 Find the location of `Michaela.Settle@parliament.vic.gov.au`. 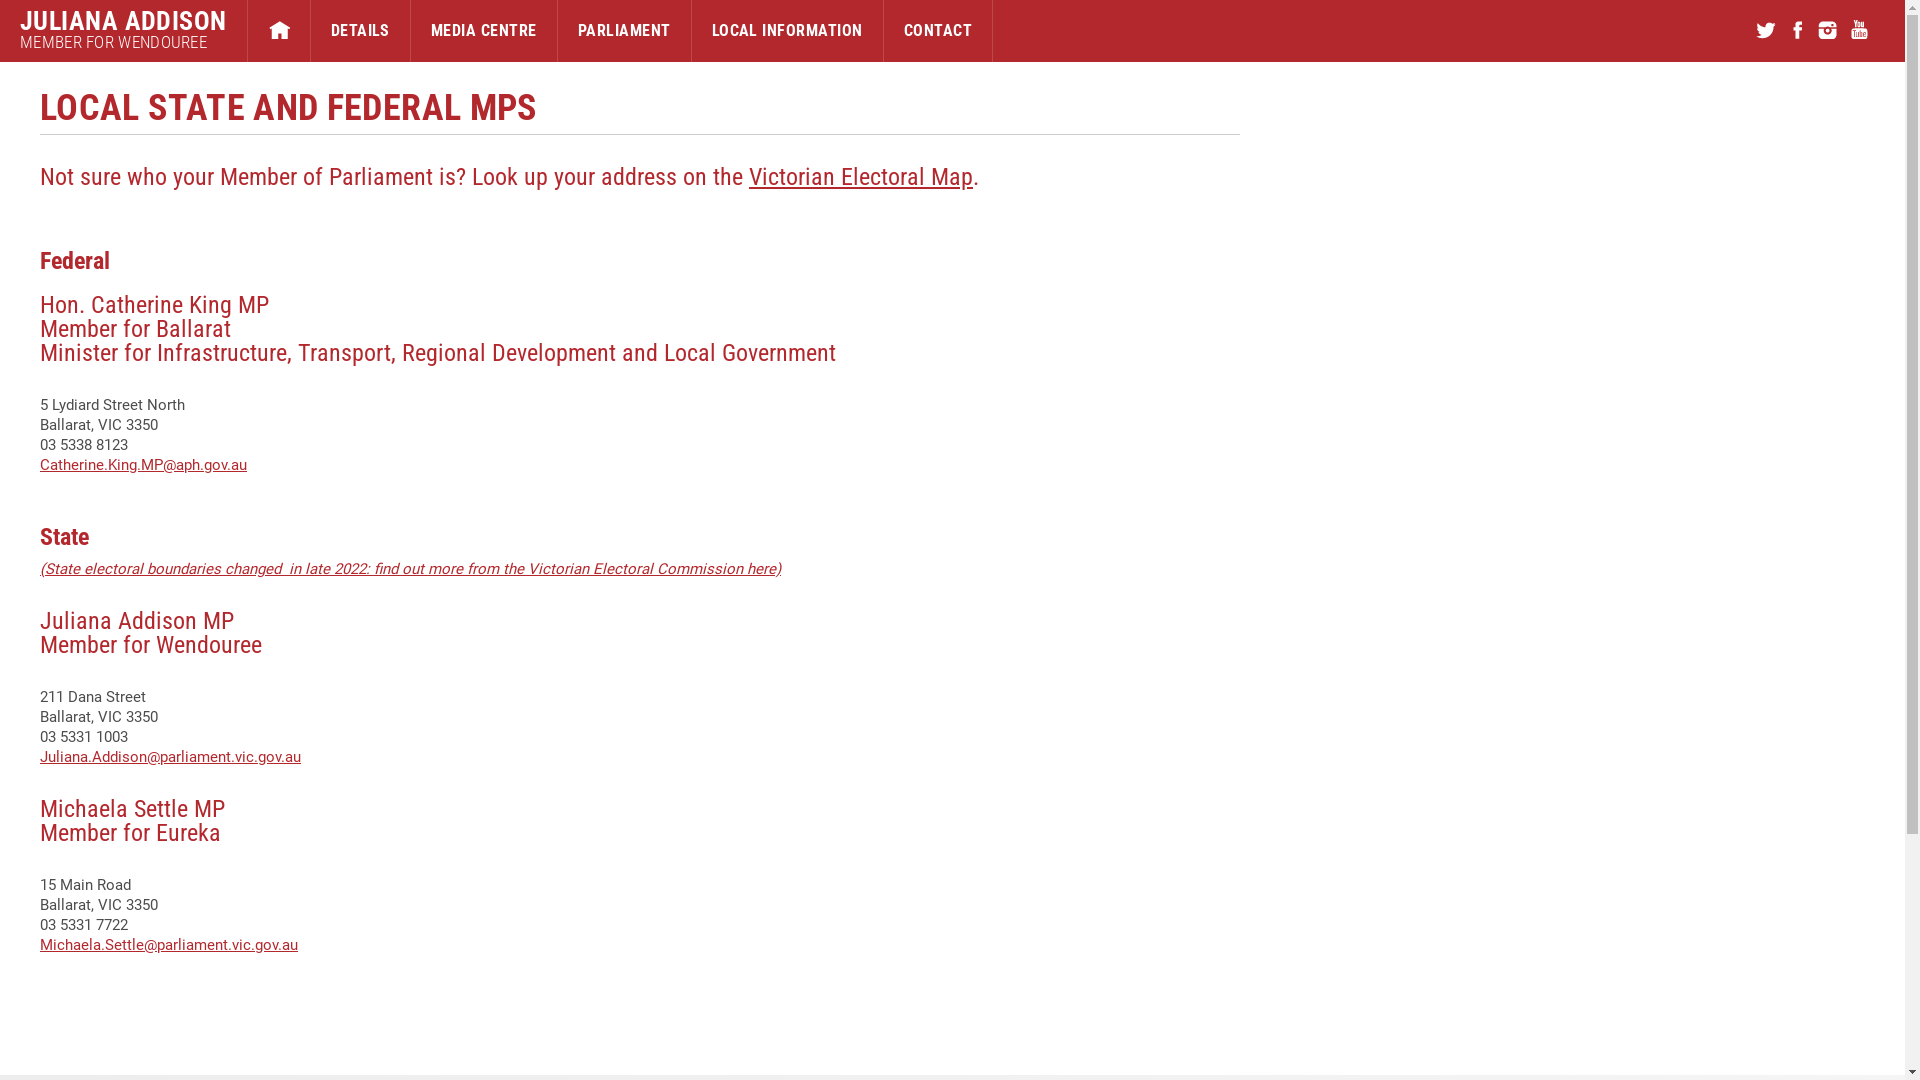

Michaela.Settle@parliament.vic.gov.au is located at coordinates (169, 945).